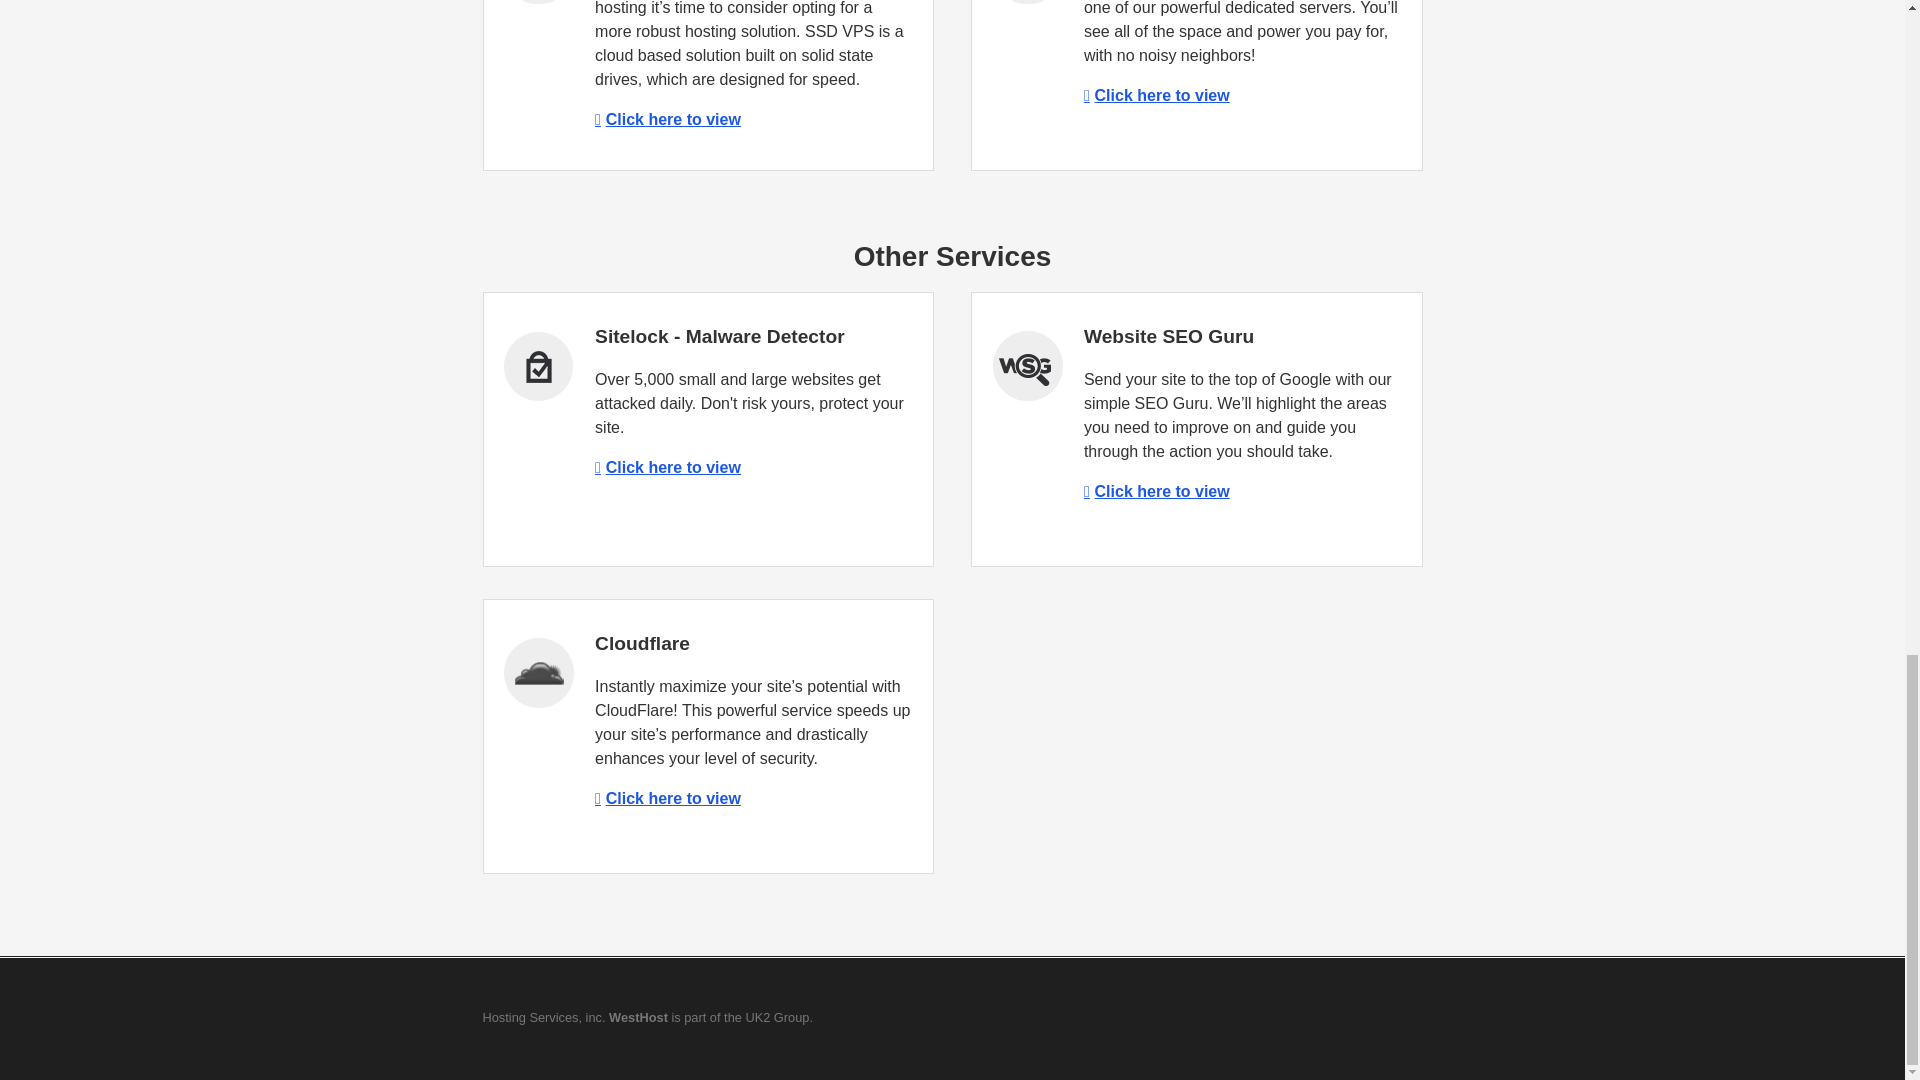 Image resolution: width=1920 pixels, height=1080 pixels. What do you see at coordinates (638, 1016) in the screenshot?
I see `WestHost` at bounding box center [638, 1016].